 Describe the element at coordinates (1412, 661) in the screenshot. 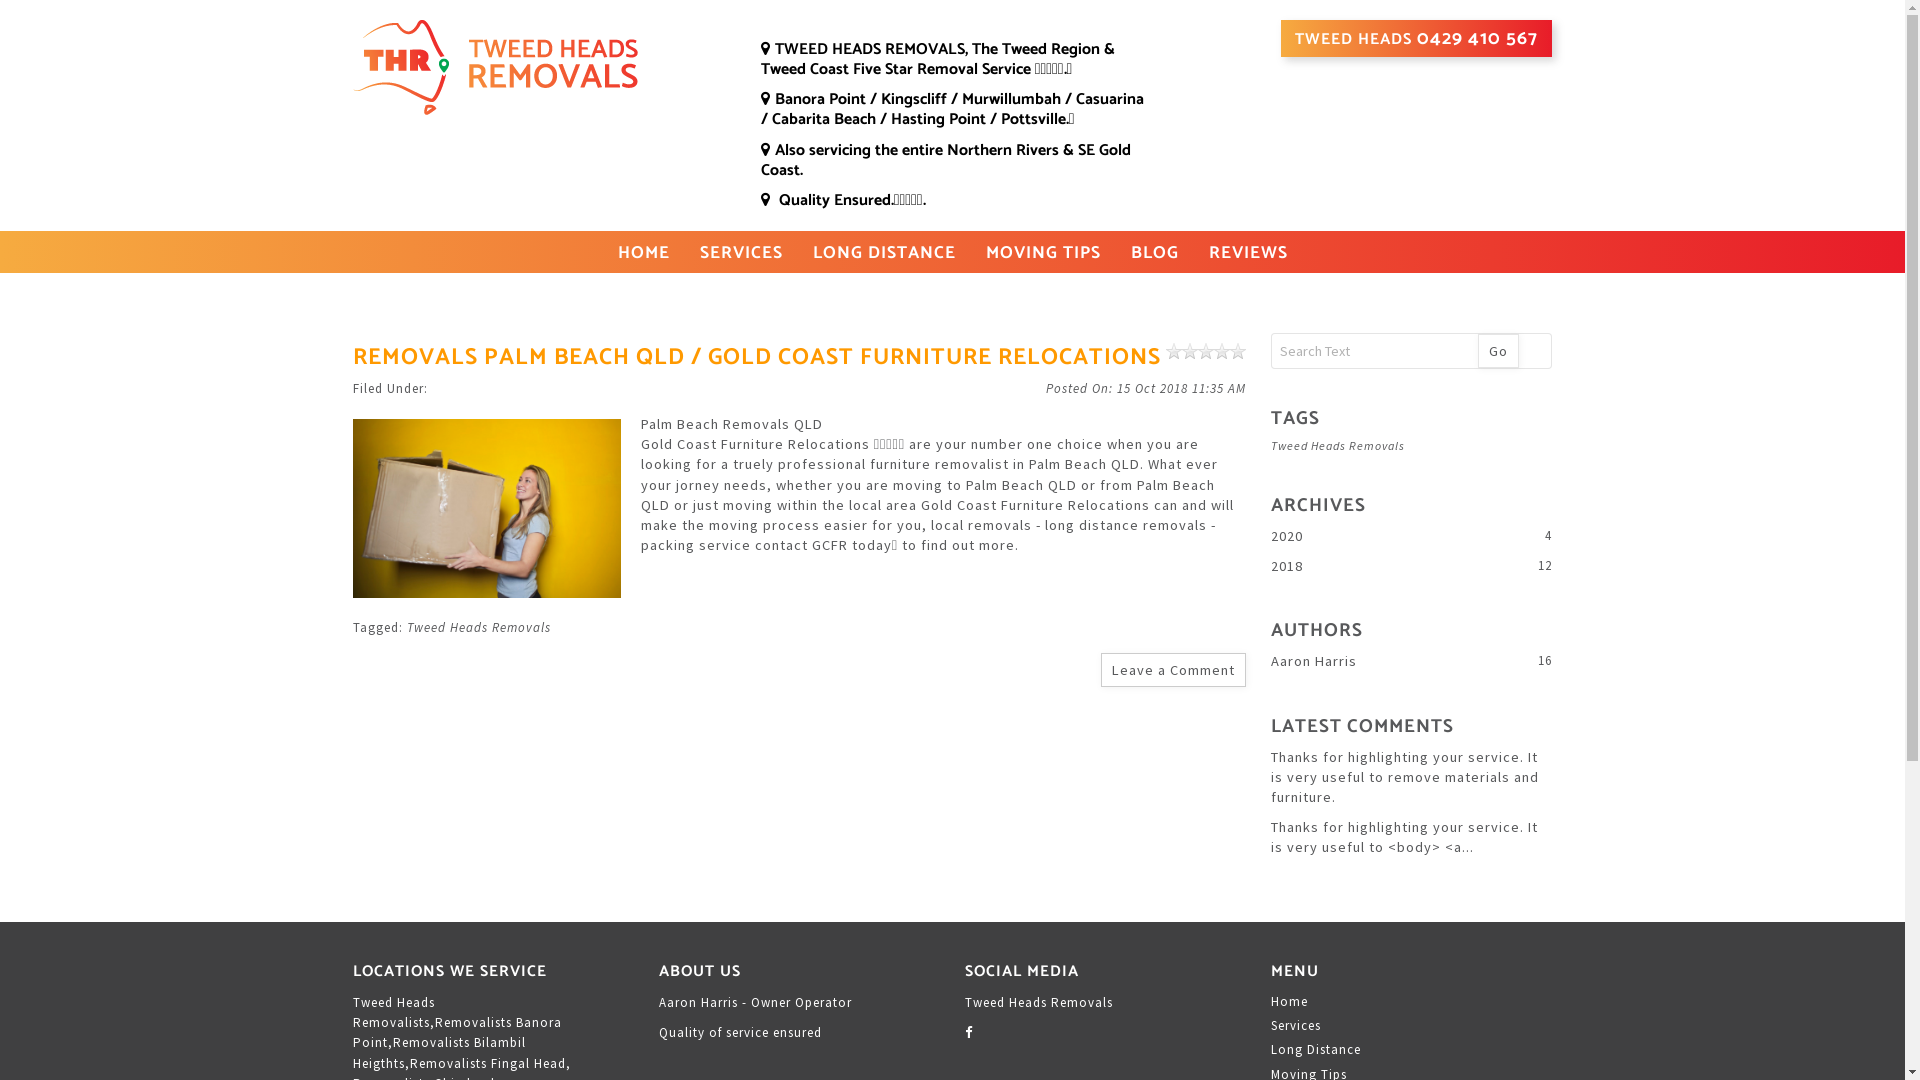

I see `Aaron Harris` at that location.